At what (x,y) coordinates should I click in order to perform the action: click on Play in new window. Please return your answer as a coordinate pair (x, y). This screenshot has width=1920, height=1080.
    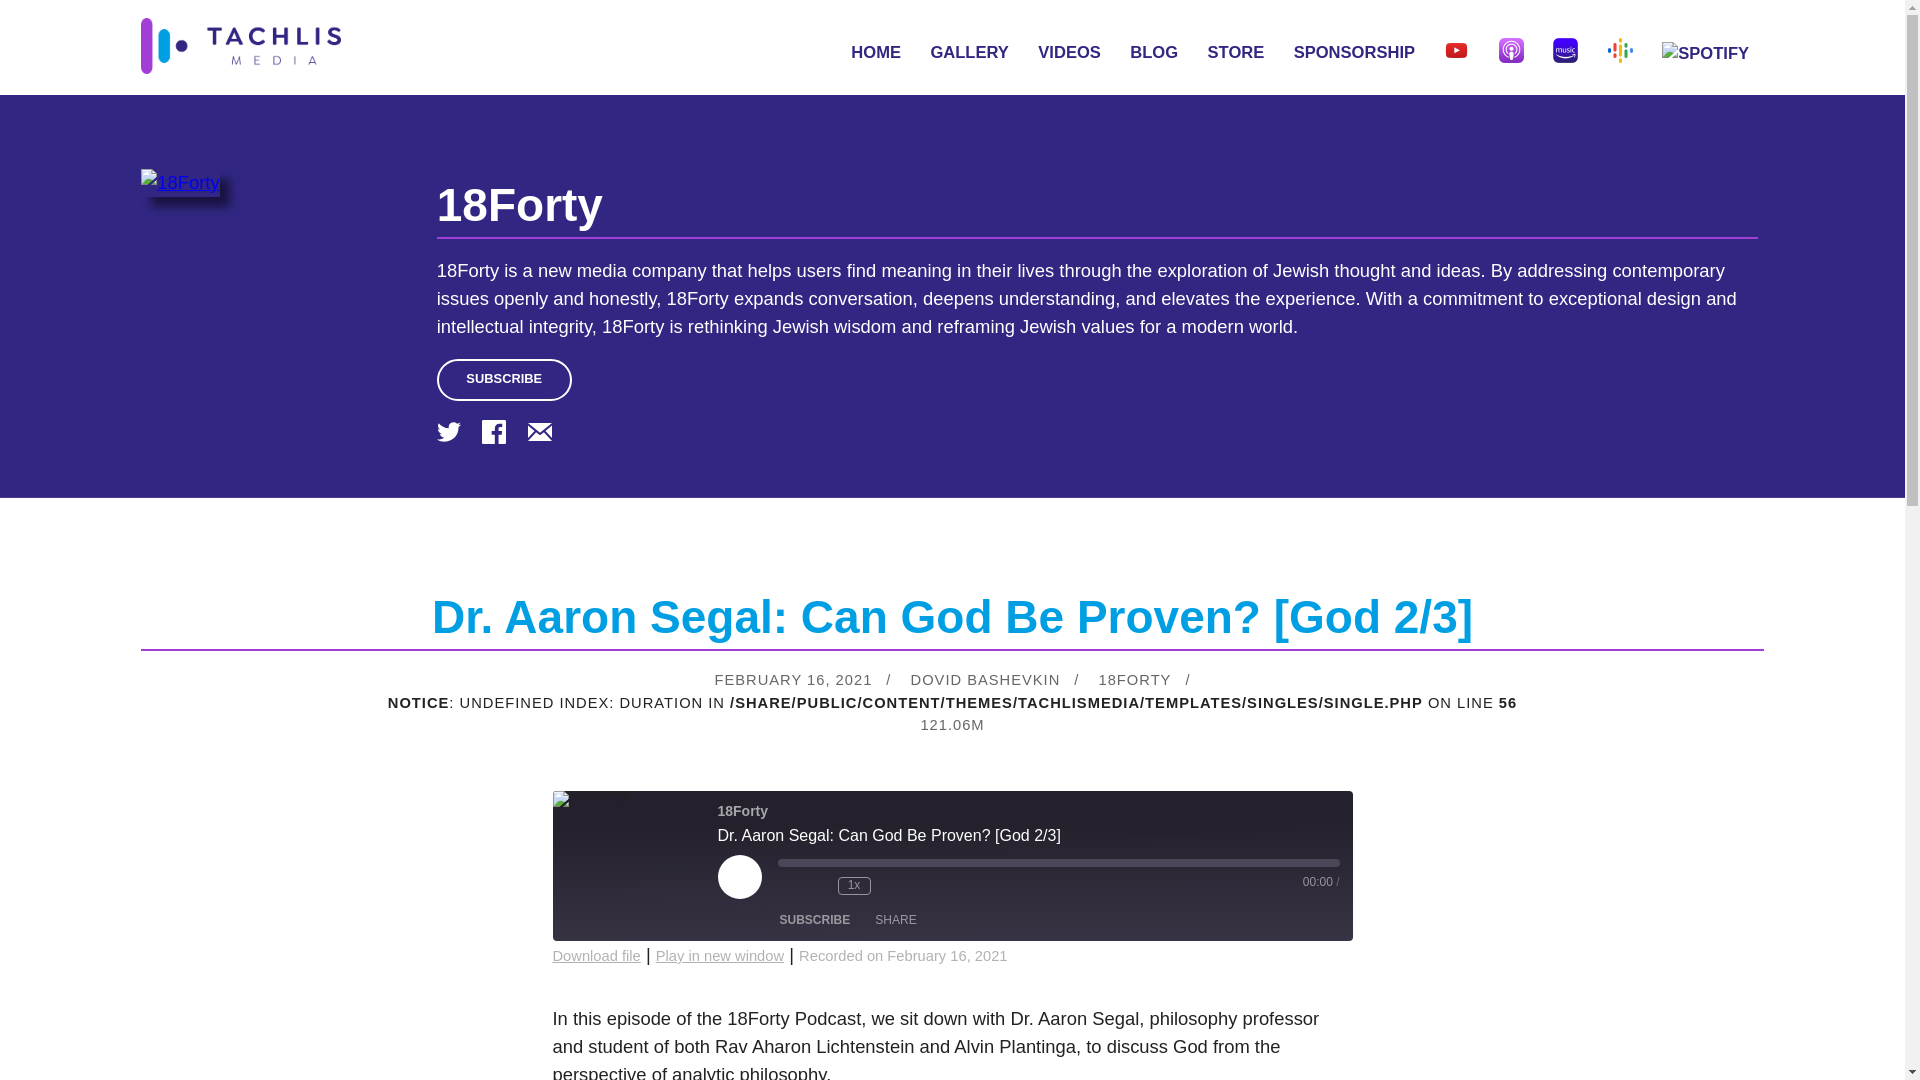
    Looking at the image, I should click on (720, 956).